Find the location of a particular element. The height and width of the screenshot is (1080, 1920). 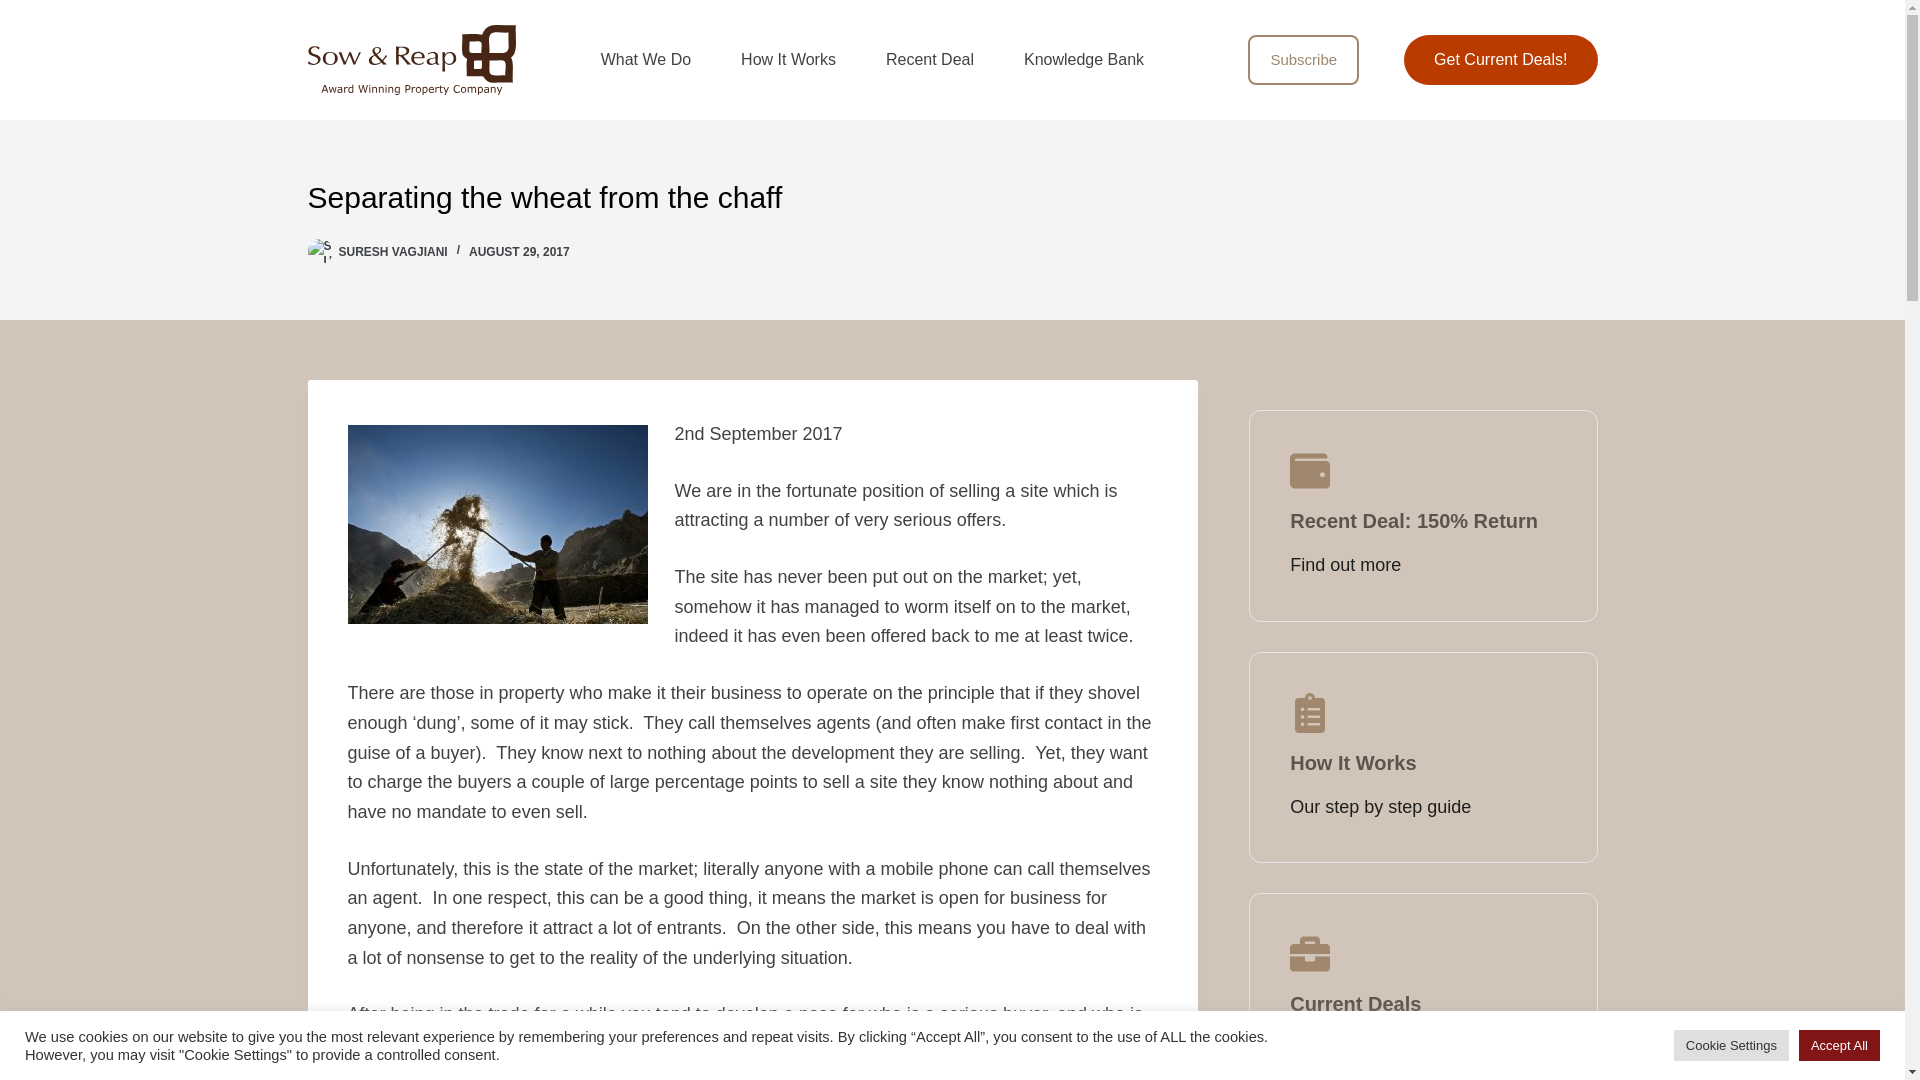

Posts by Suresh Vagjiani is located at coordinates (392, 252).